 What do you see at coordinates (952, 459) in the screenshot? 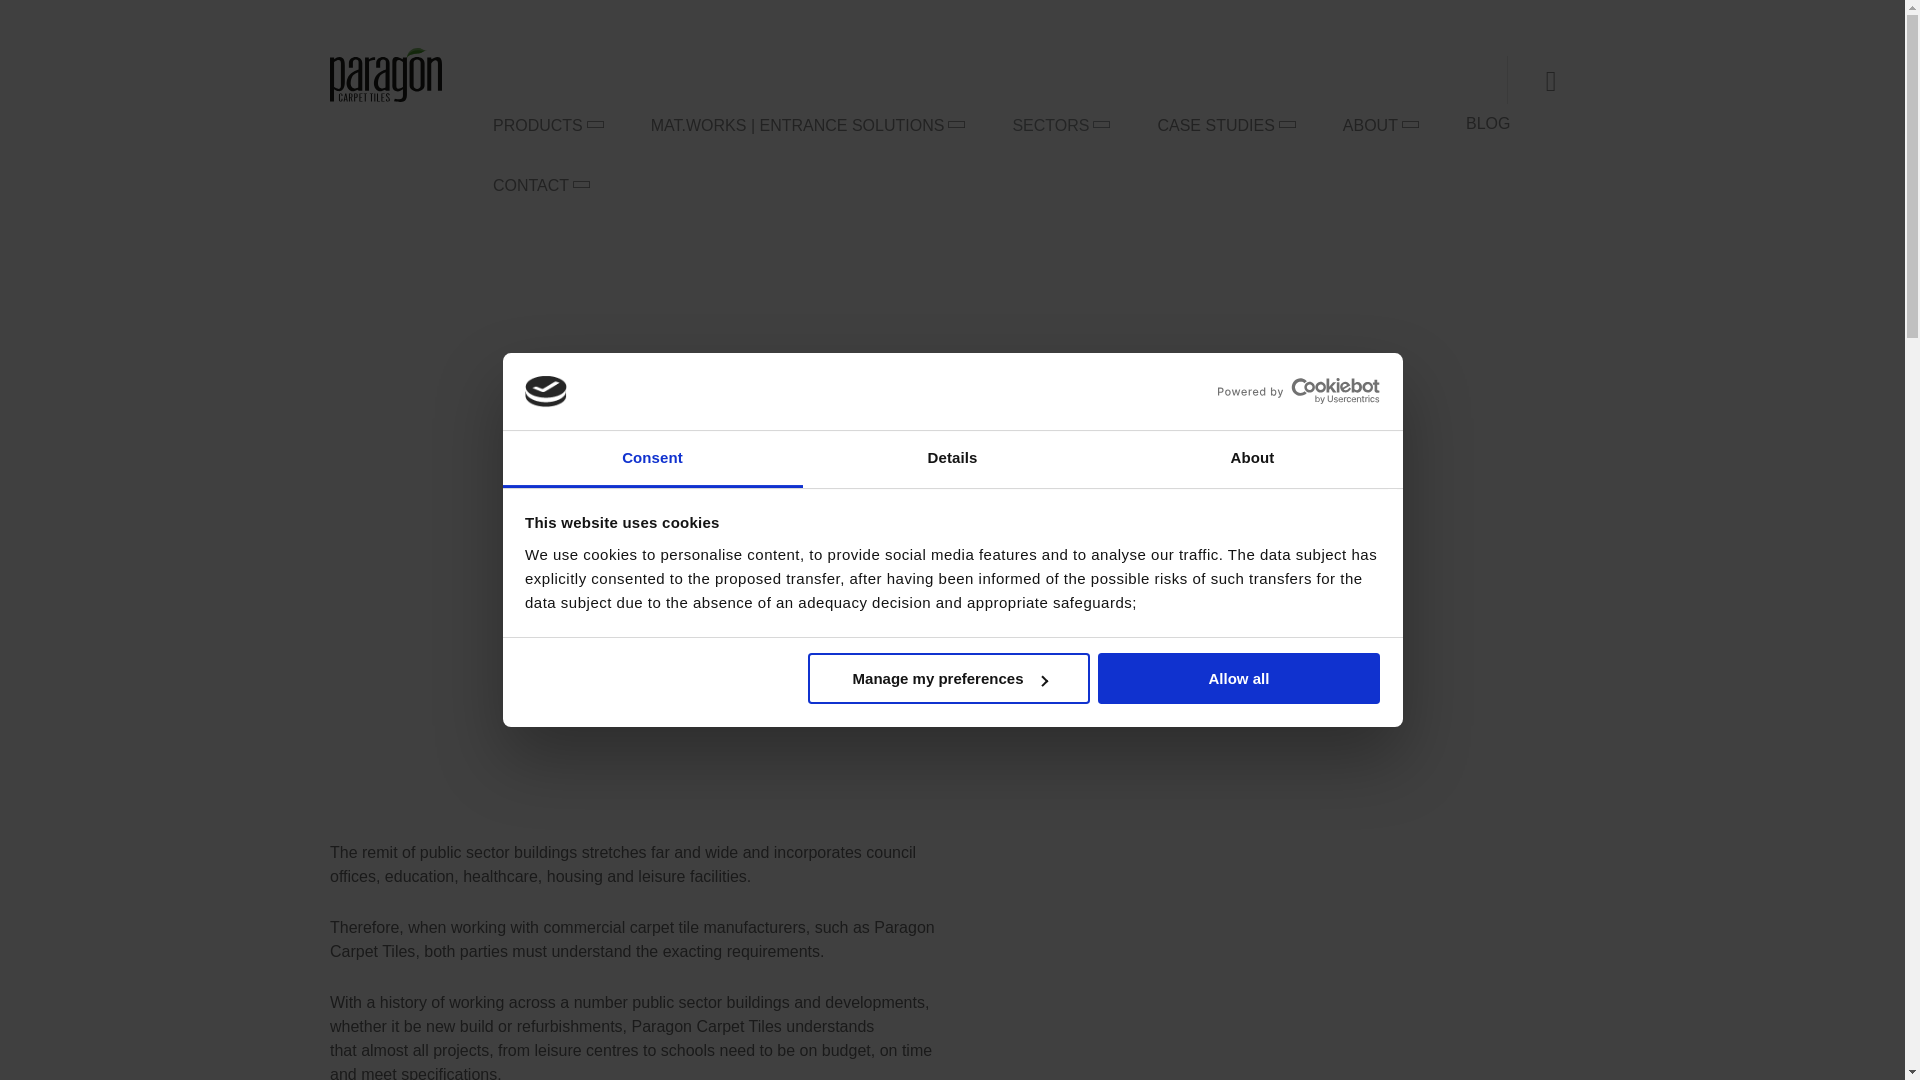
I see `Details` at bounding box center [952, 459].